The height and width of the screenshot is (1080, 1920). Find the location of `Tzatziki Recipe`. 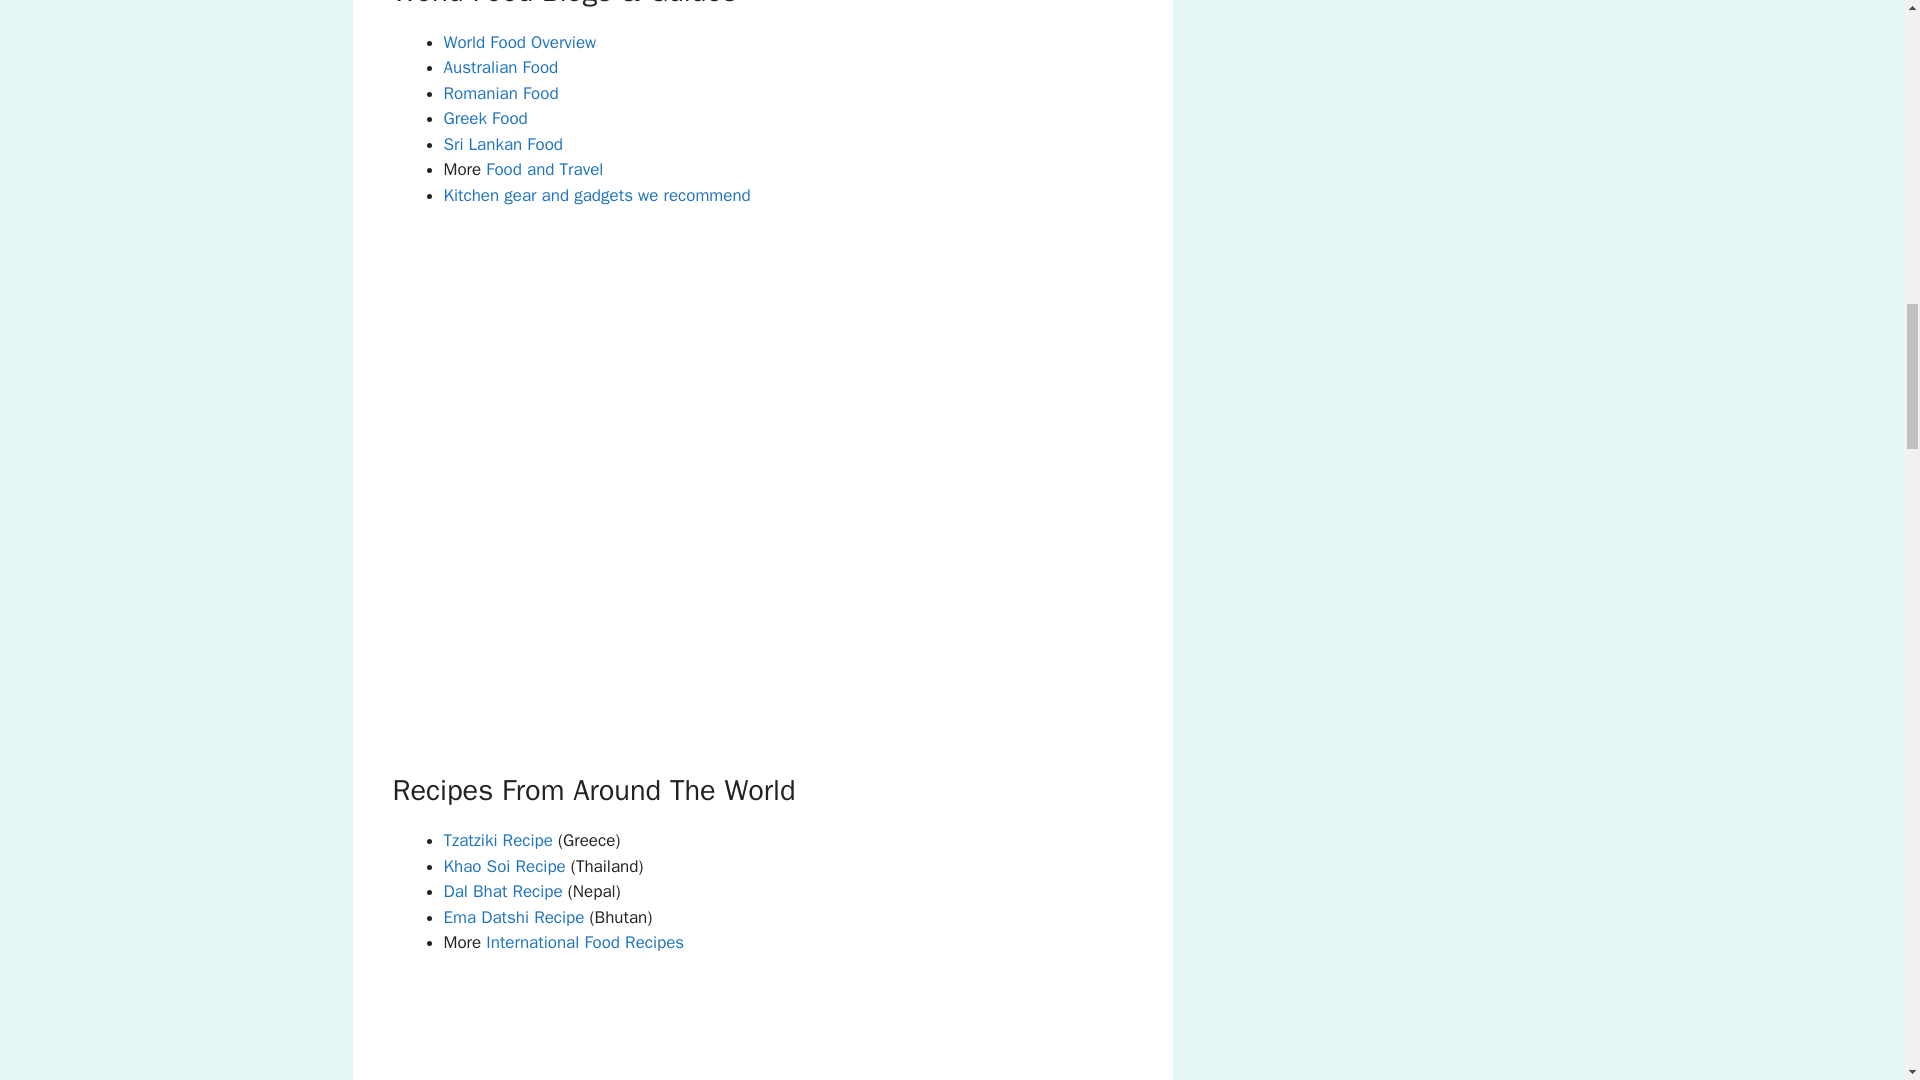

Tzatziki Recipe is located at coordinates (498, 840).